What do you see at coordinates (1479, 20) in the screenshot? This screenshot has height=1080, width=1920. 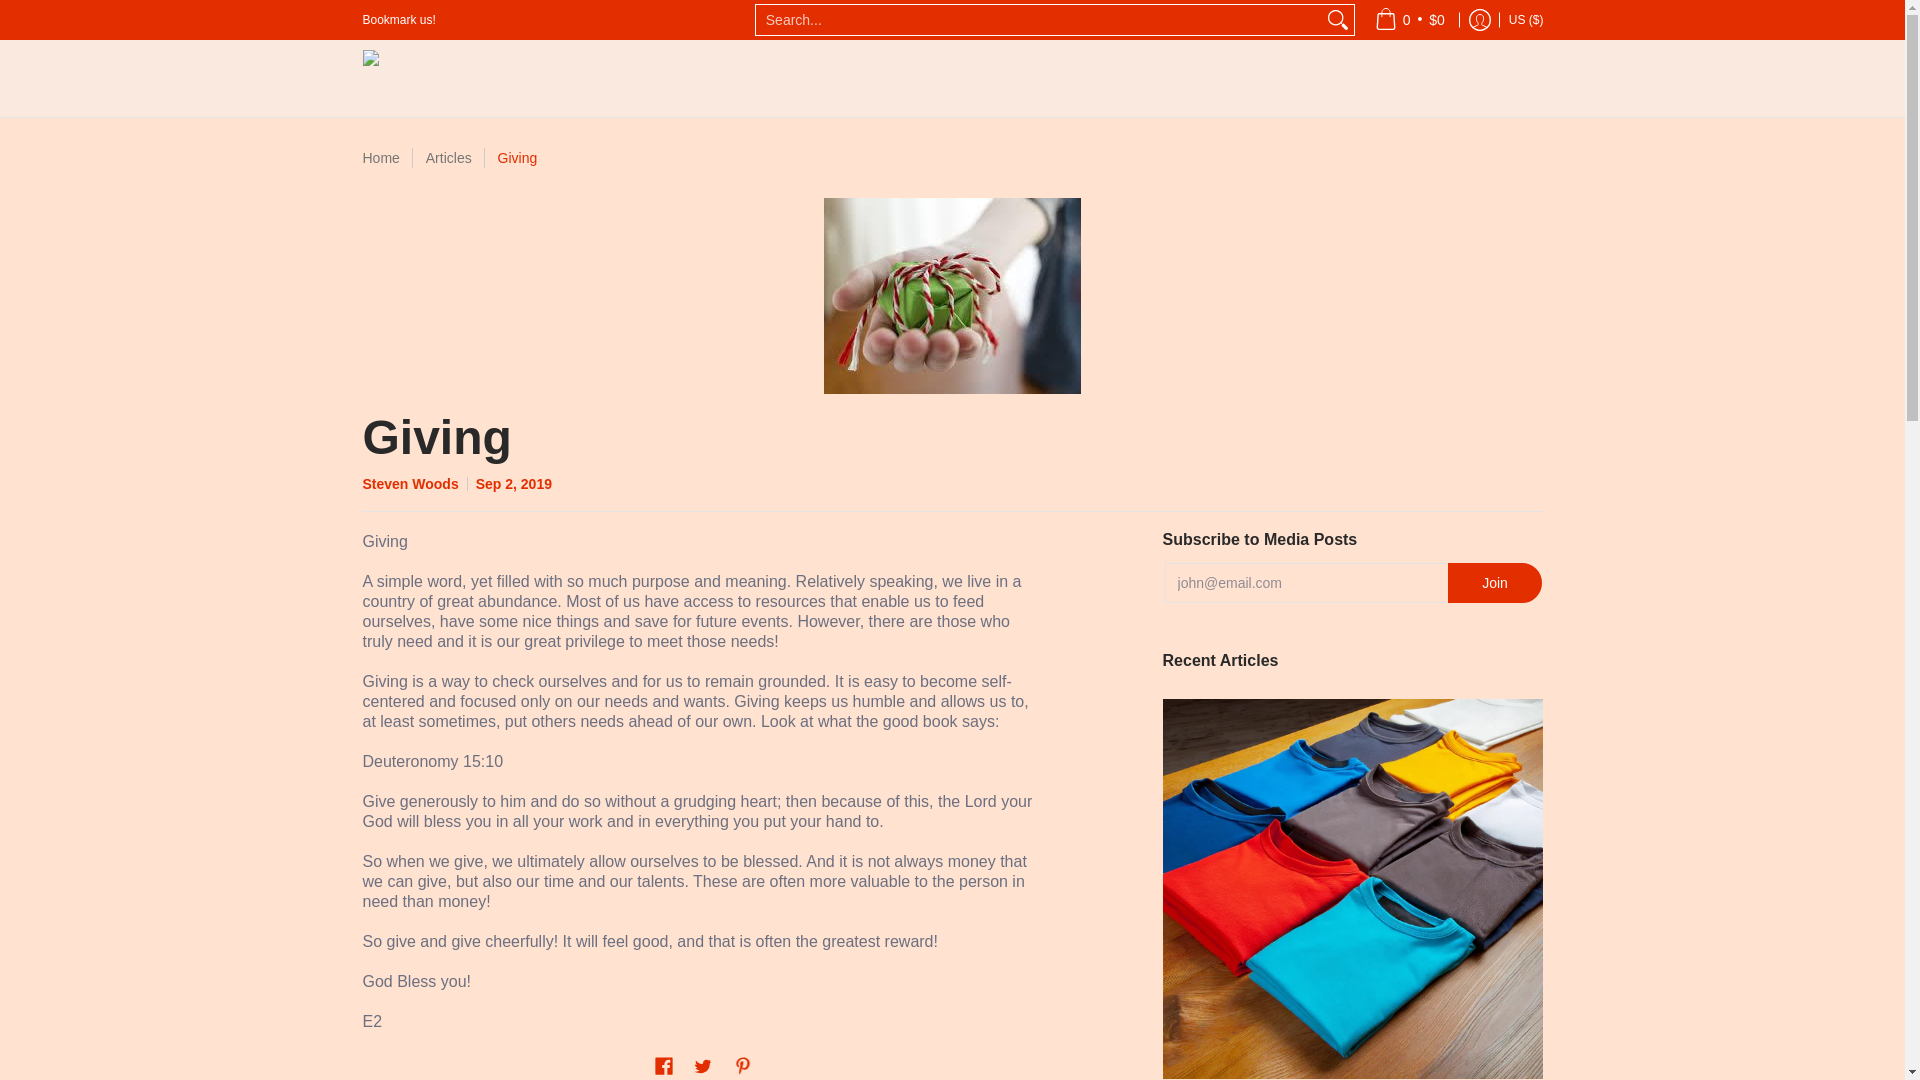 I see `Log in` at bounding box center [1479, 20].